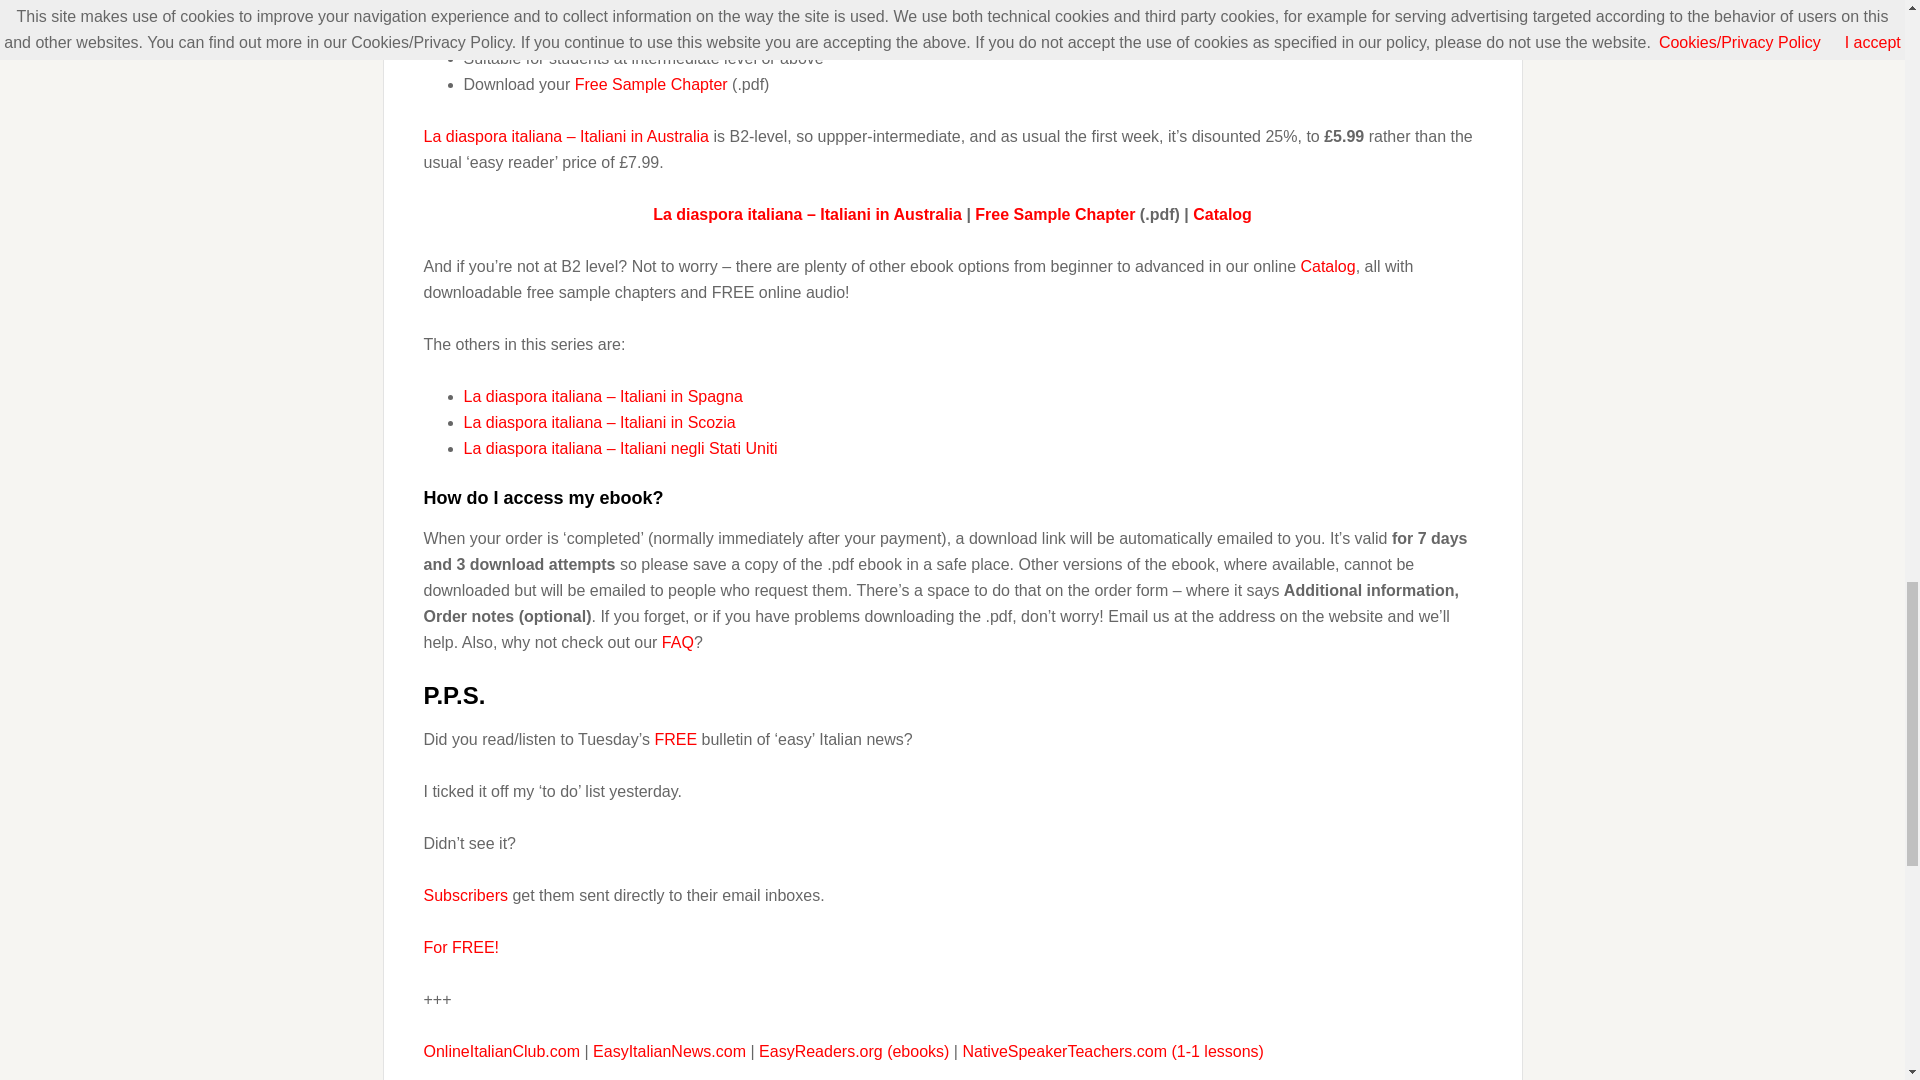  I want to click on Catalog, so click(1327, 266).